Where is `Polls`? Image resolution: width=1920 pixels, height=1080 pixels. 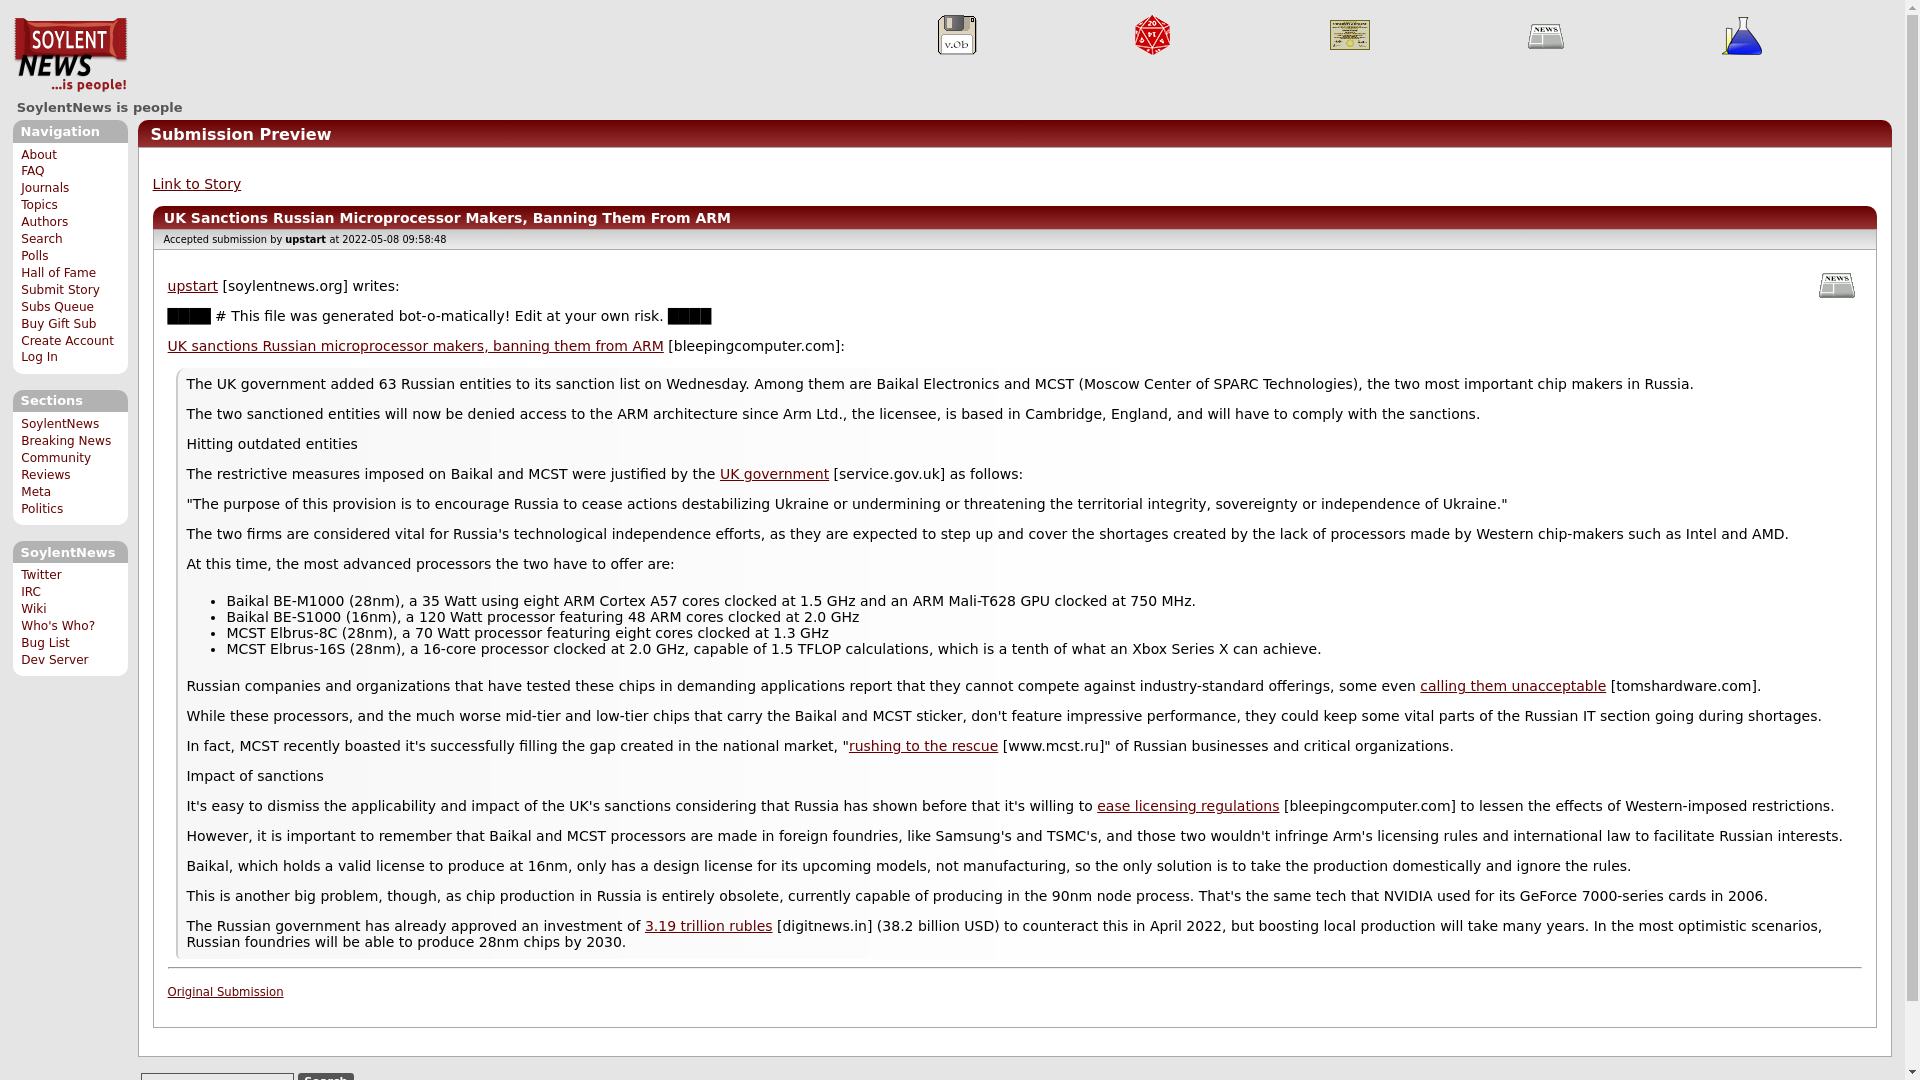 Polls is located at coordinates (34, 256).